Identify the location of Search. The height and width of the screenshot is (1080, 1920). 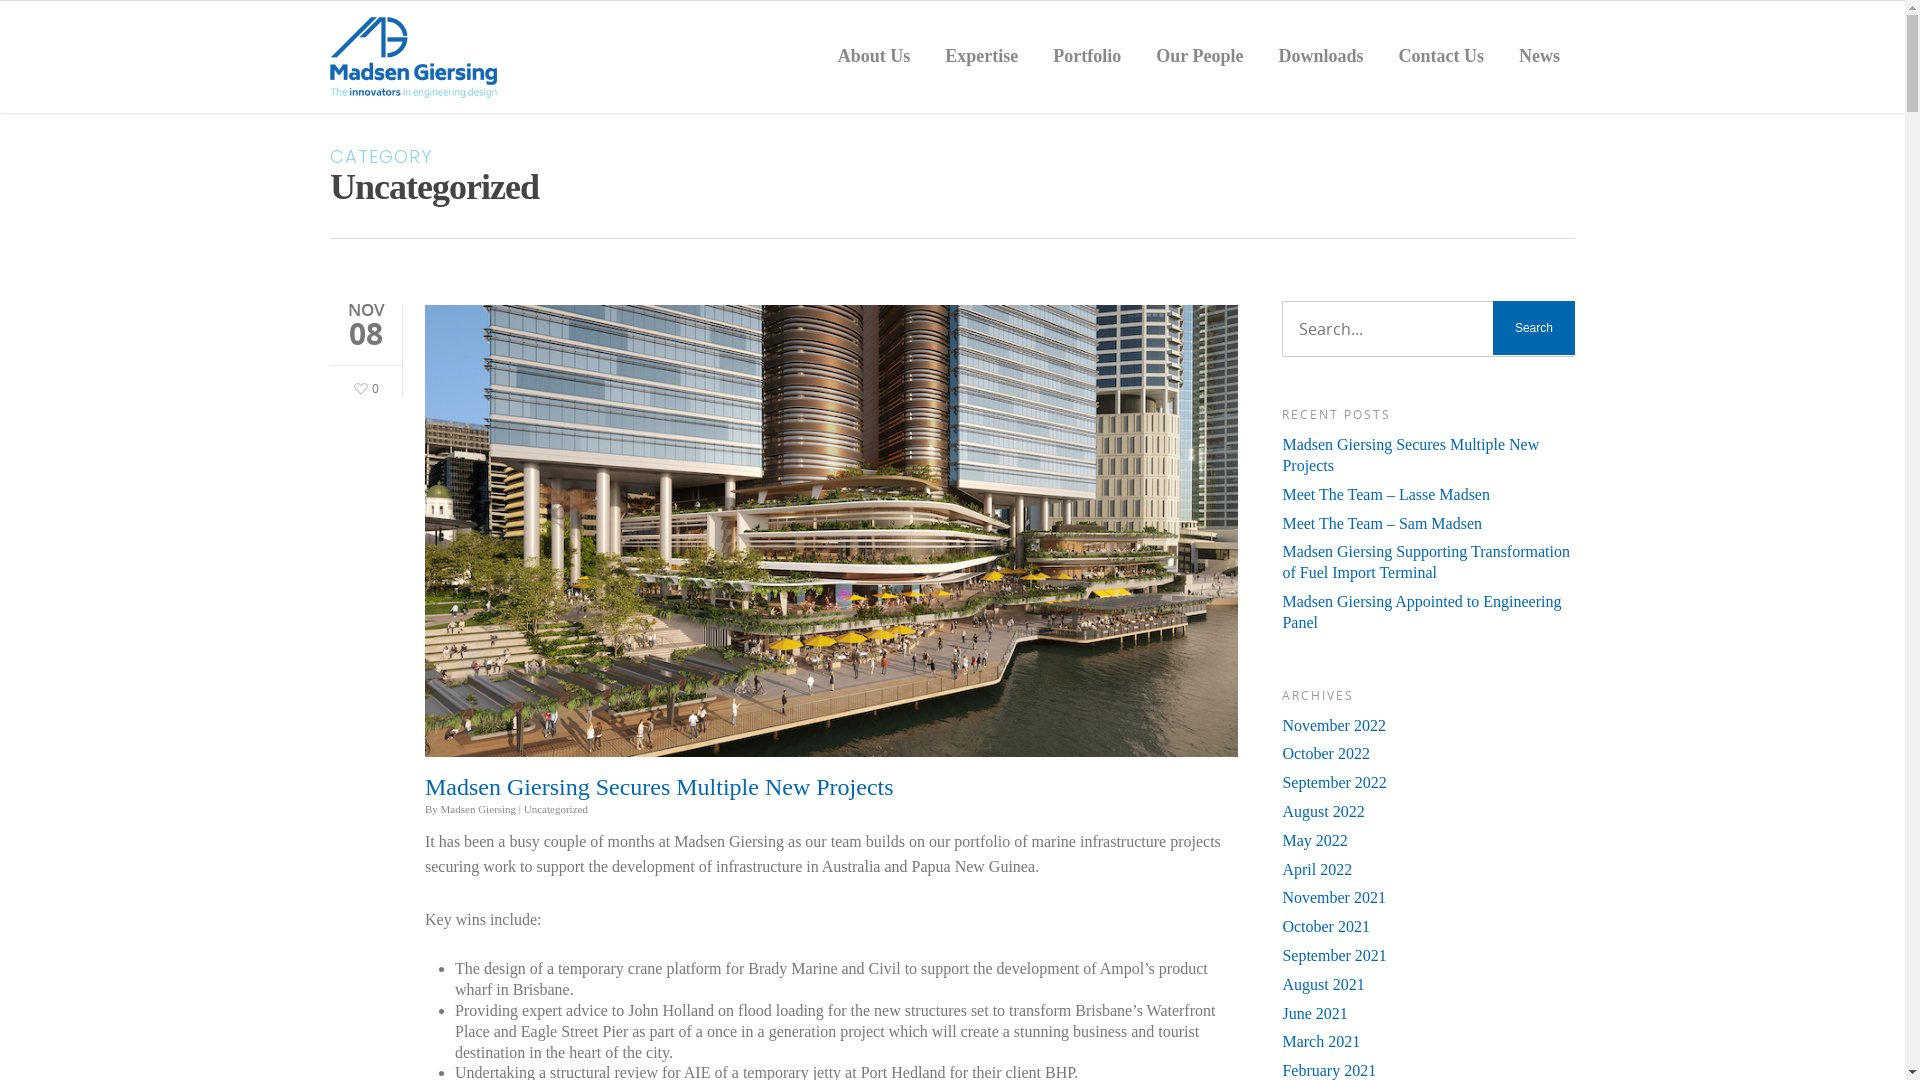
(1534, 328).